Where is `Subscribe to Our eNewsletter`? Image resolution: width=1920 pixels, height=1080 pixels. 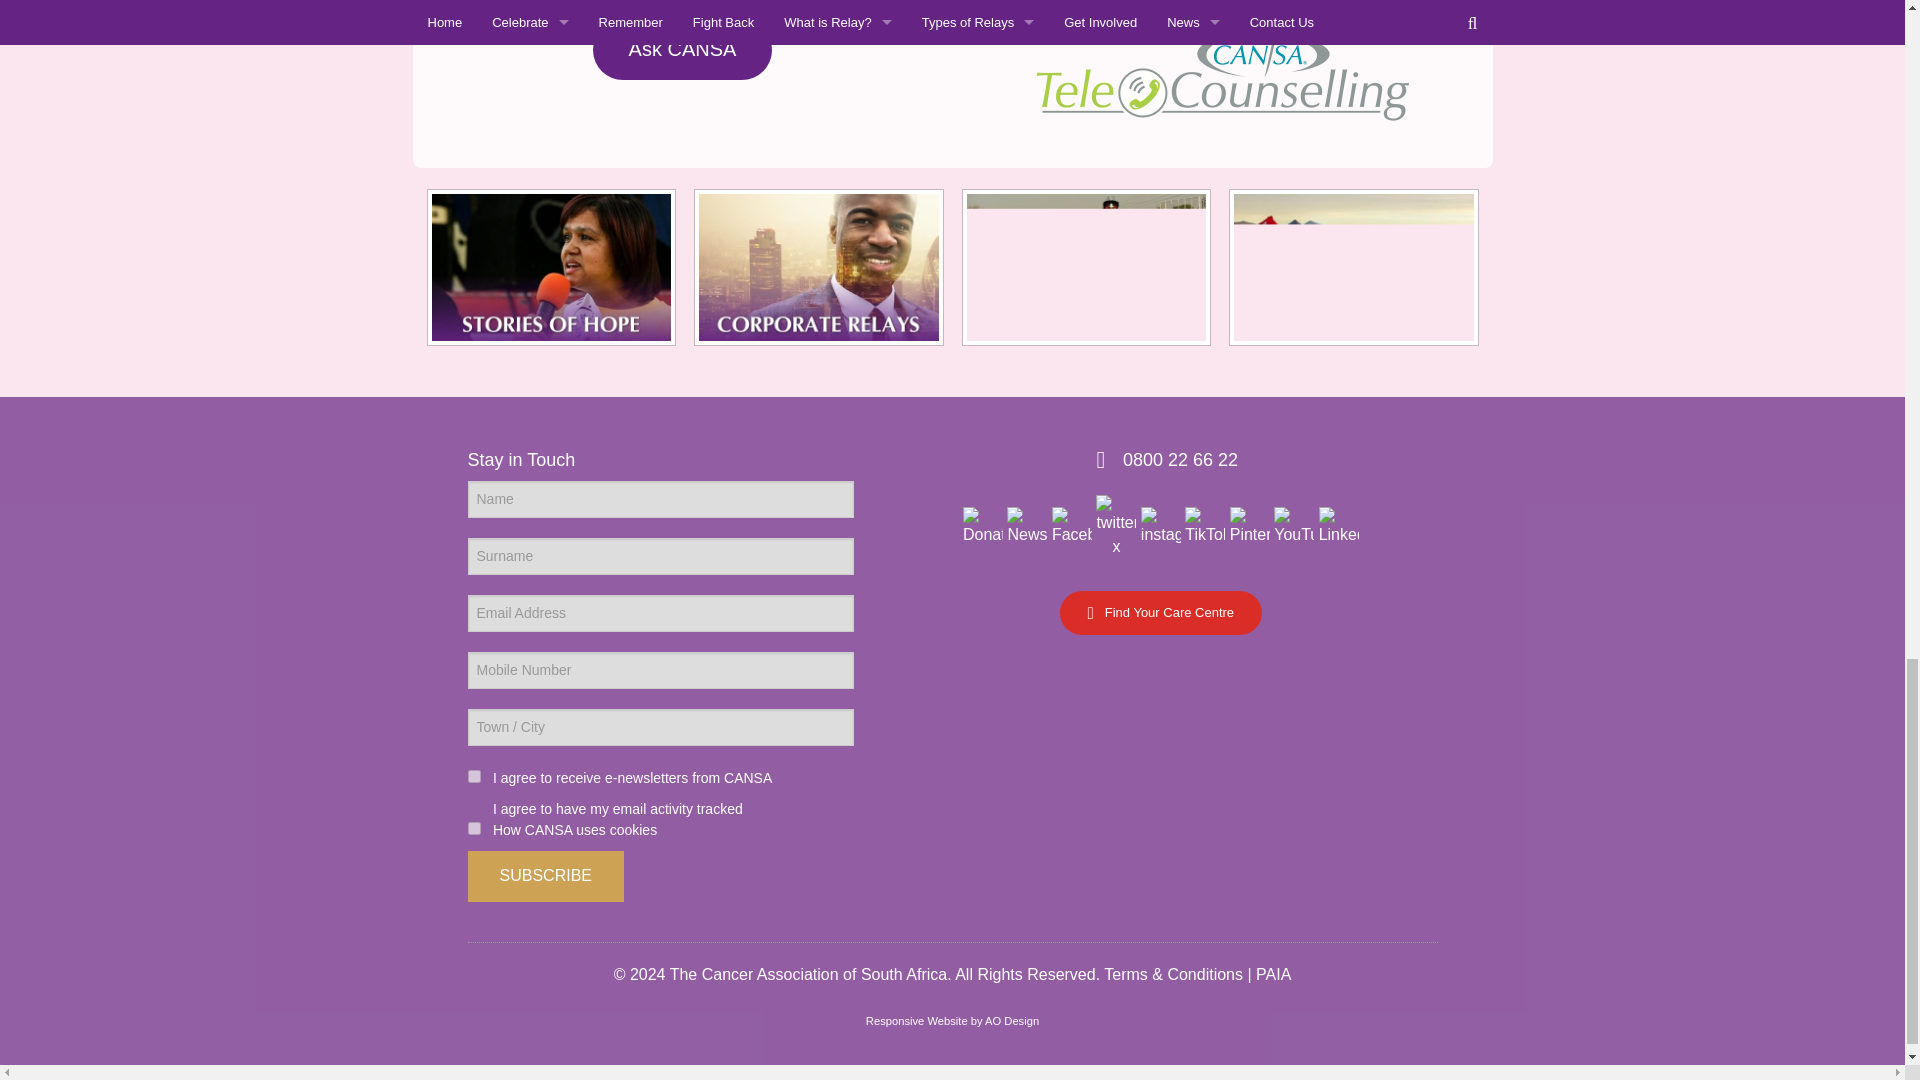 Subscribe to Our eNewsletter is located at coordinates (1026, 525).